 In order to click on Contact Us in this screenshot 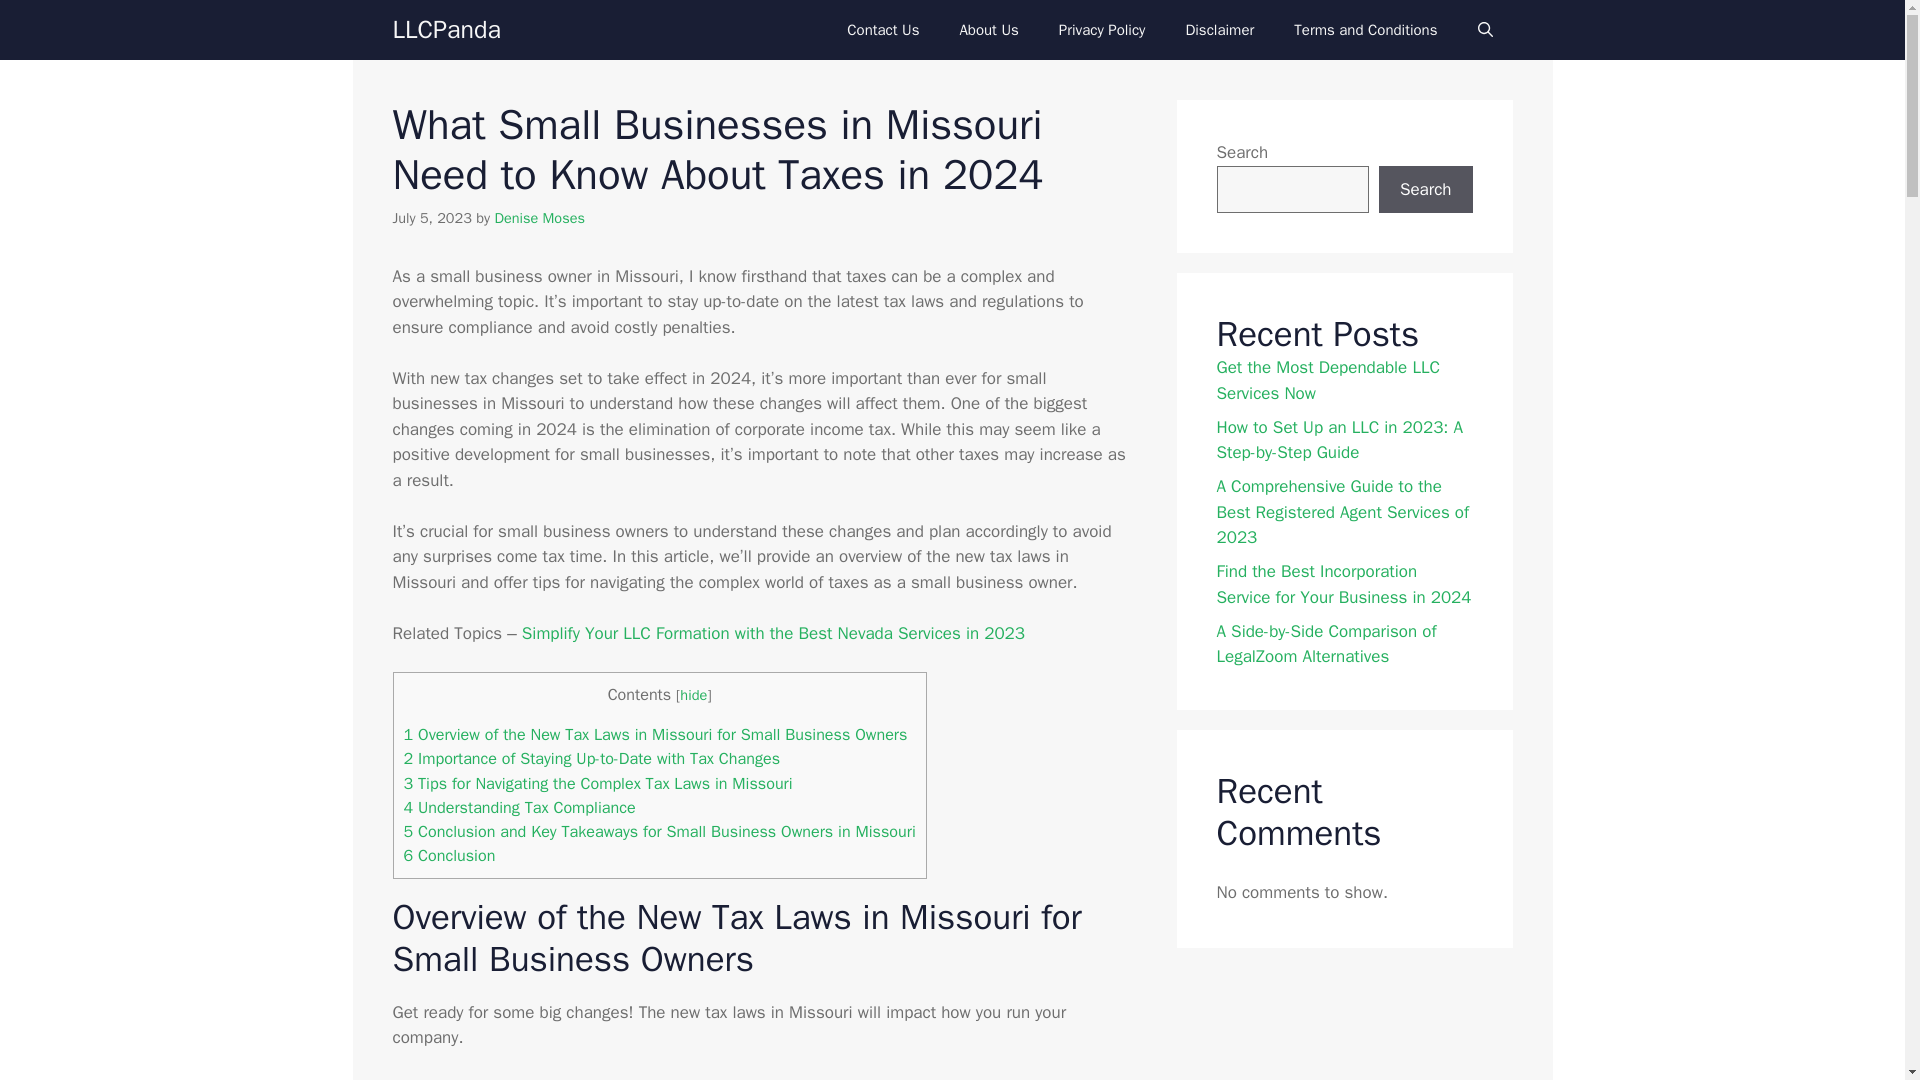, I will do `click(882, 30)`.